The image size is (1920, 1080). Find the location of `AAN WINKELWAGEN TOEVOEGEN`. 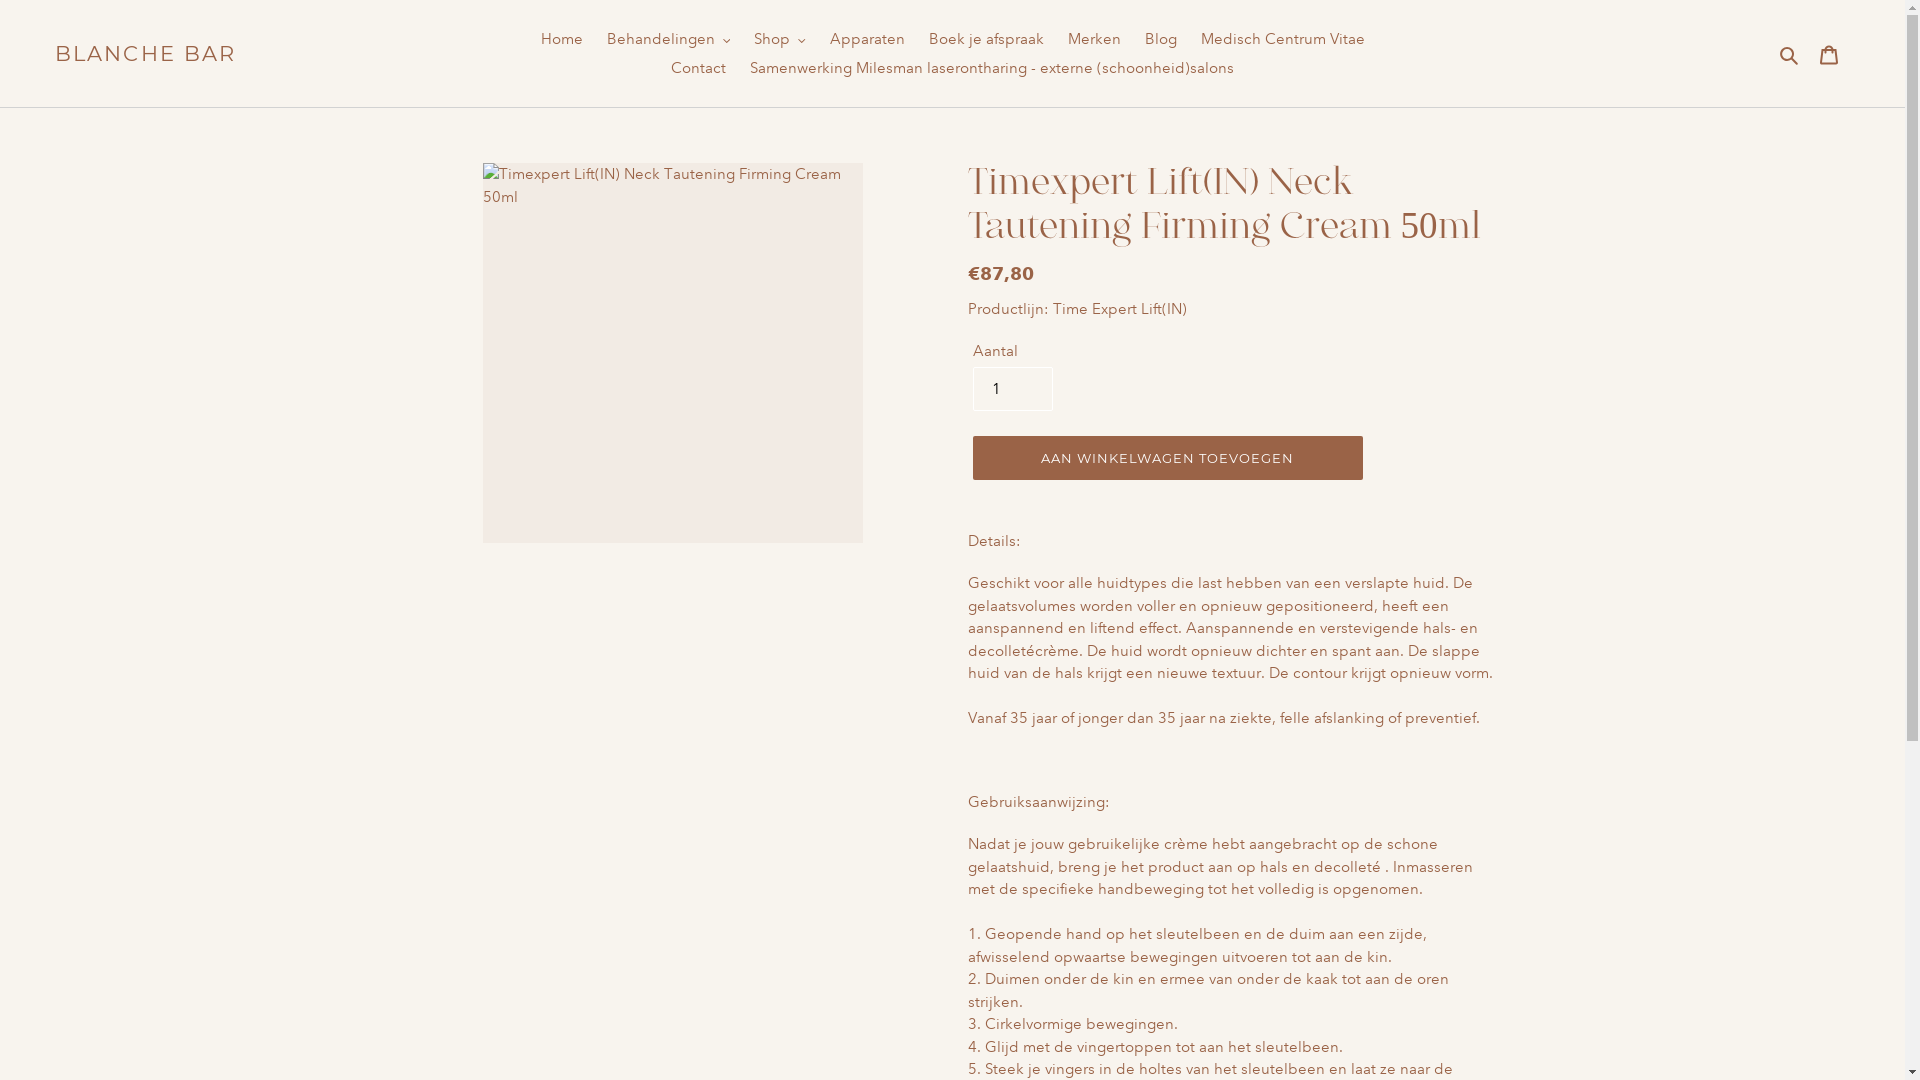

AAN WINKELWAGEN TOEVOEGEN is located at coordinates (1167, 458).